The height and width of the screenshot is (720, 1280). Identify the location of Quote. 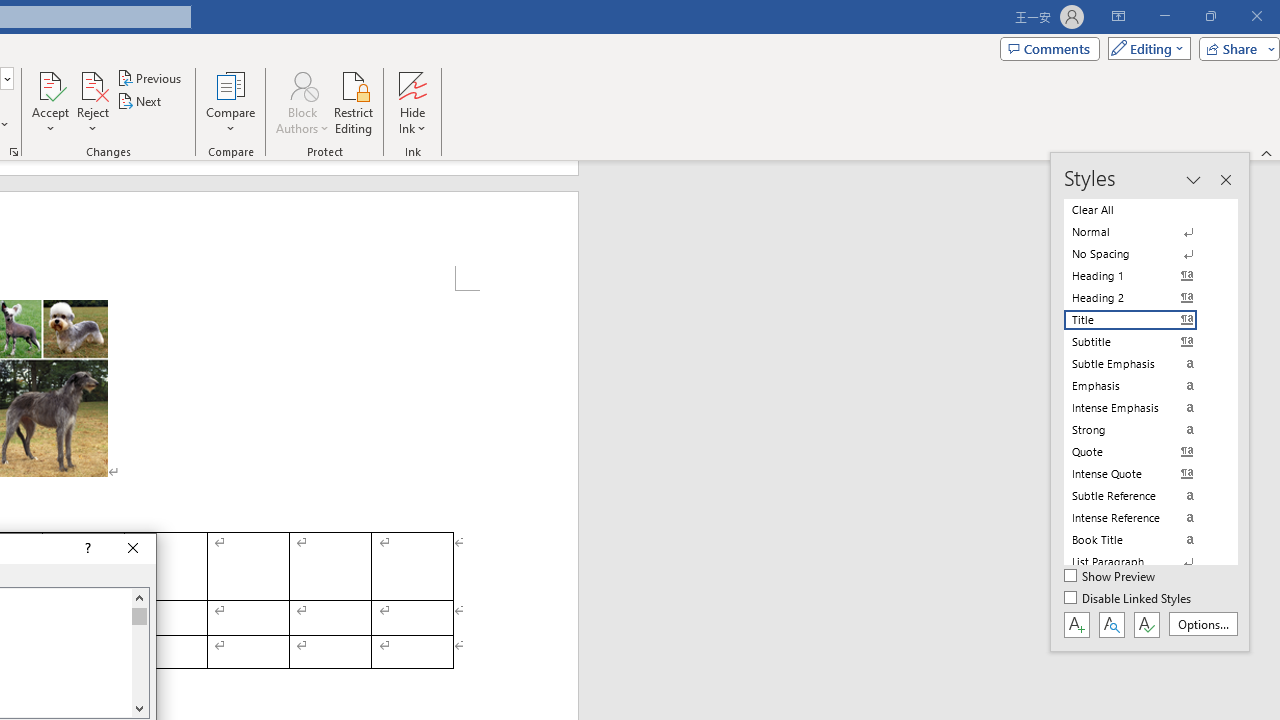
(1142, 451).